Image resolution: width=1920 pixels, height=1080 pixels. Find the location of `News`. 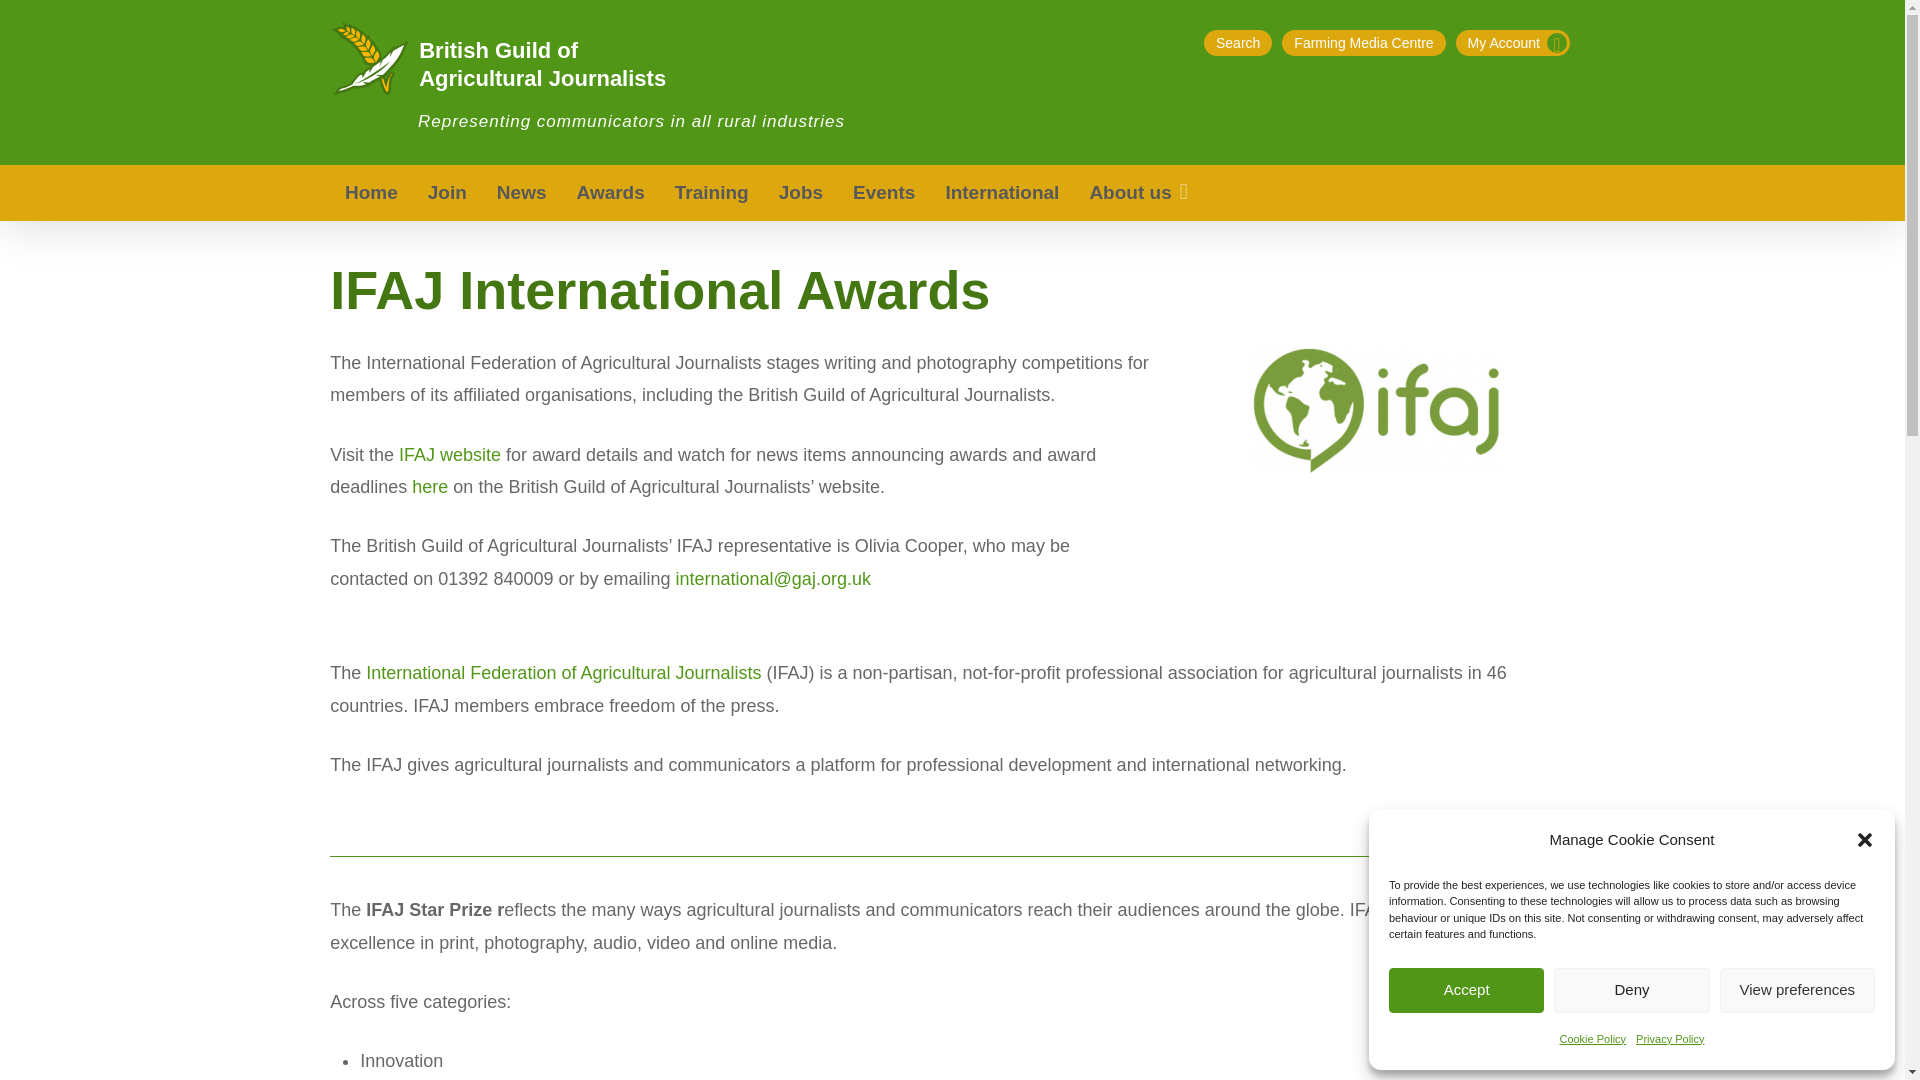

News is located at coordinates (522, 193).